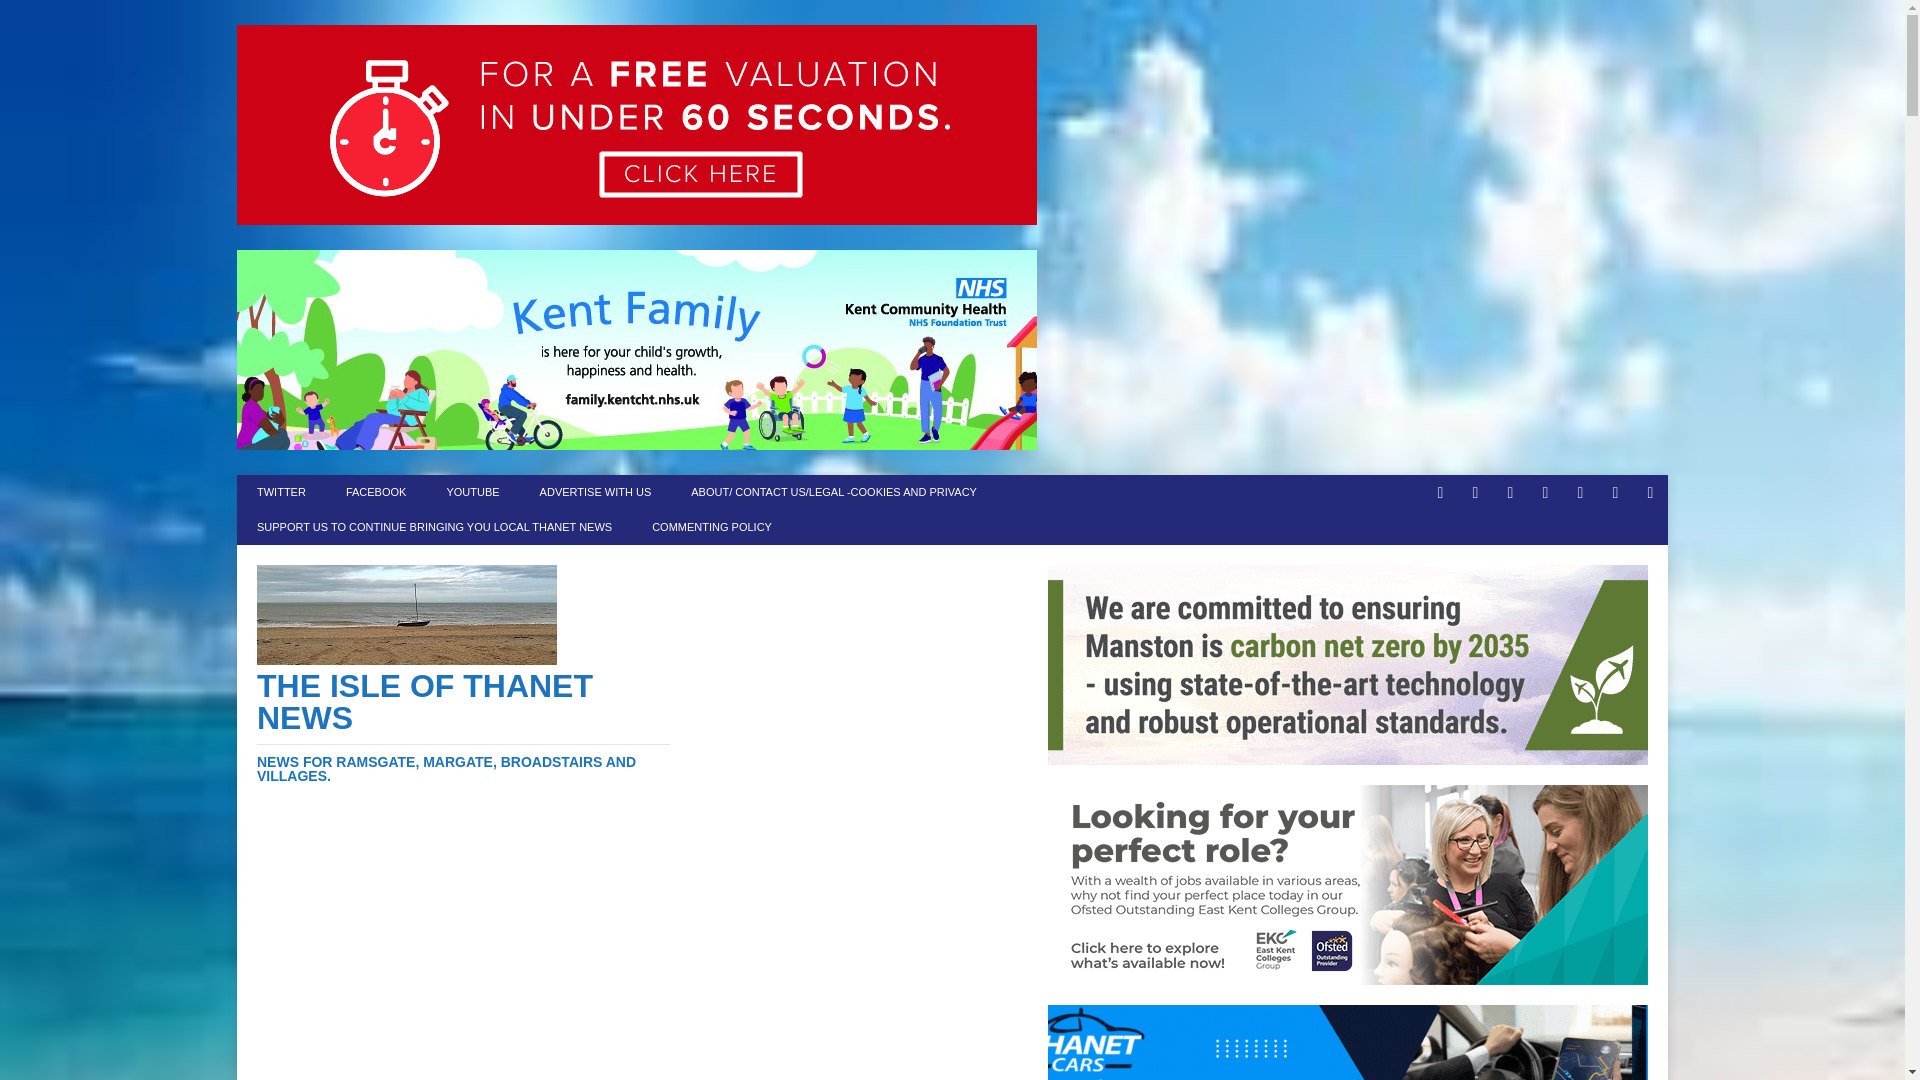 The width and height of the screenshot is (1920, 1080). I want to click on YOUTUBE, so click(472, 492).